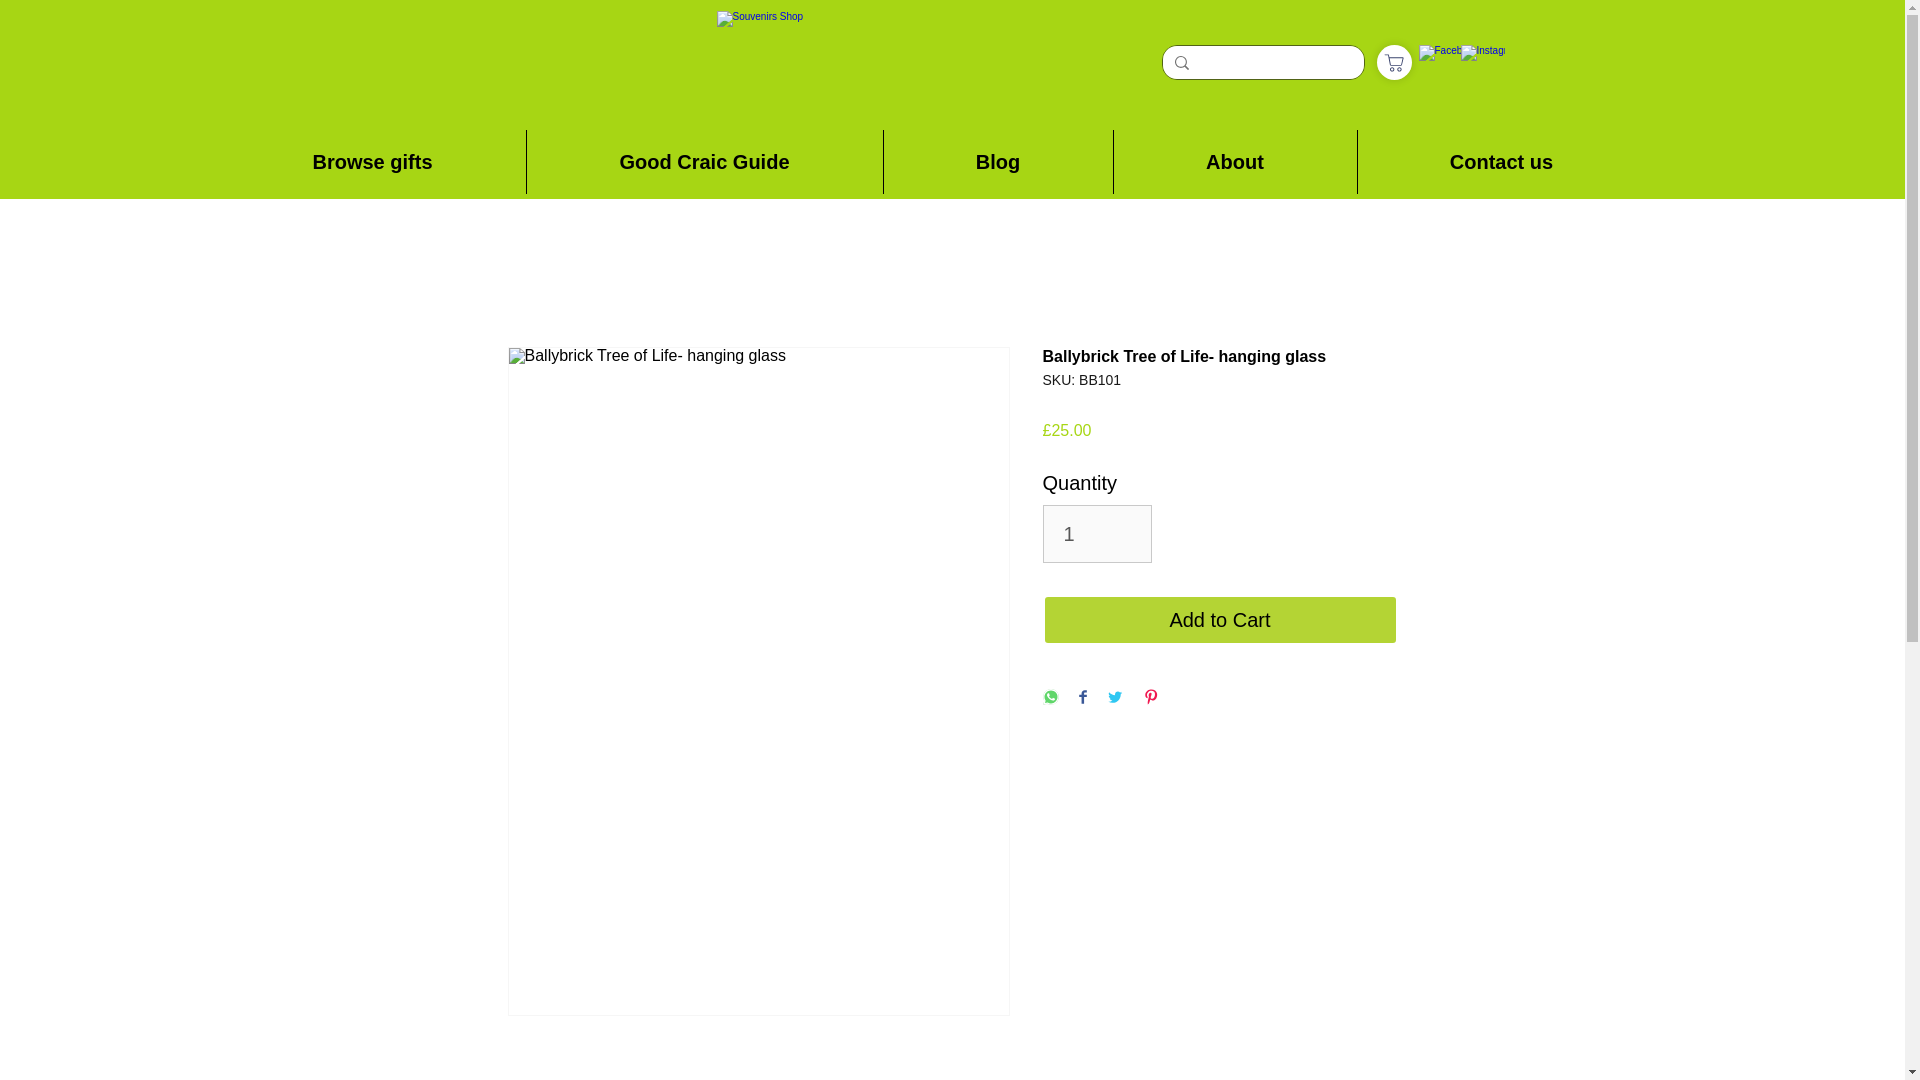 The height and width of the screenshot is (1080, 1920). What do you see at coordinates (998, 162) in the screenshot?
I see `Blog` at bounding box center [998, 162].